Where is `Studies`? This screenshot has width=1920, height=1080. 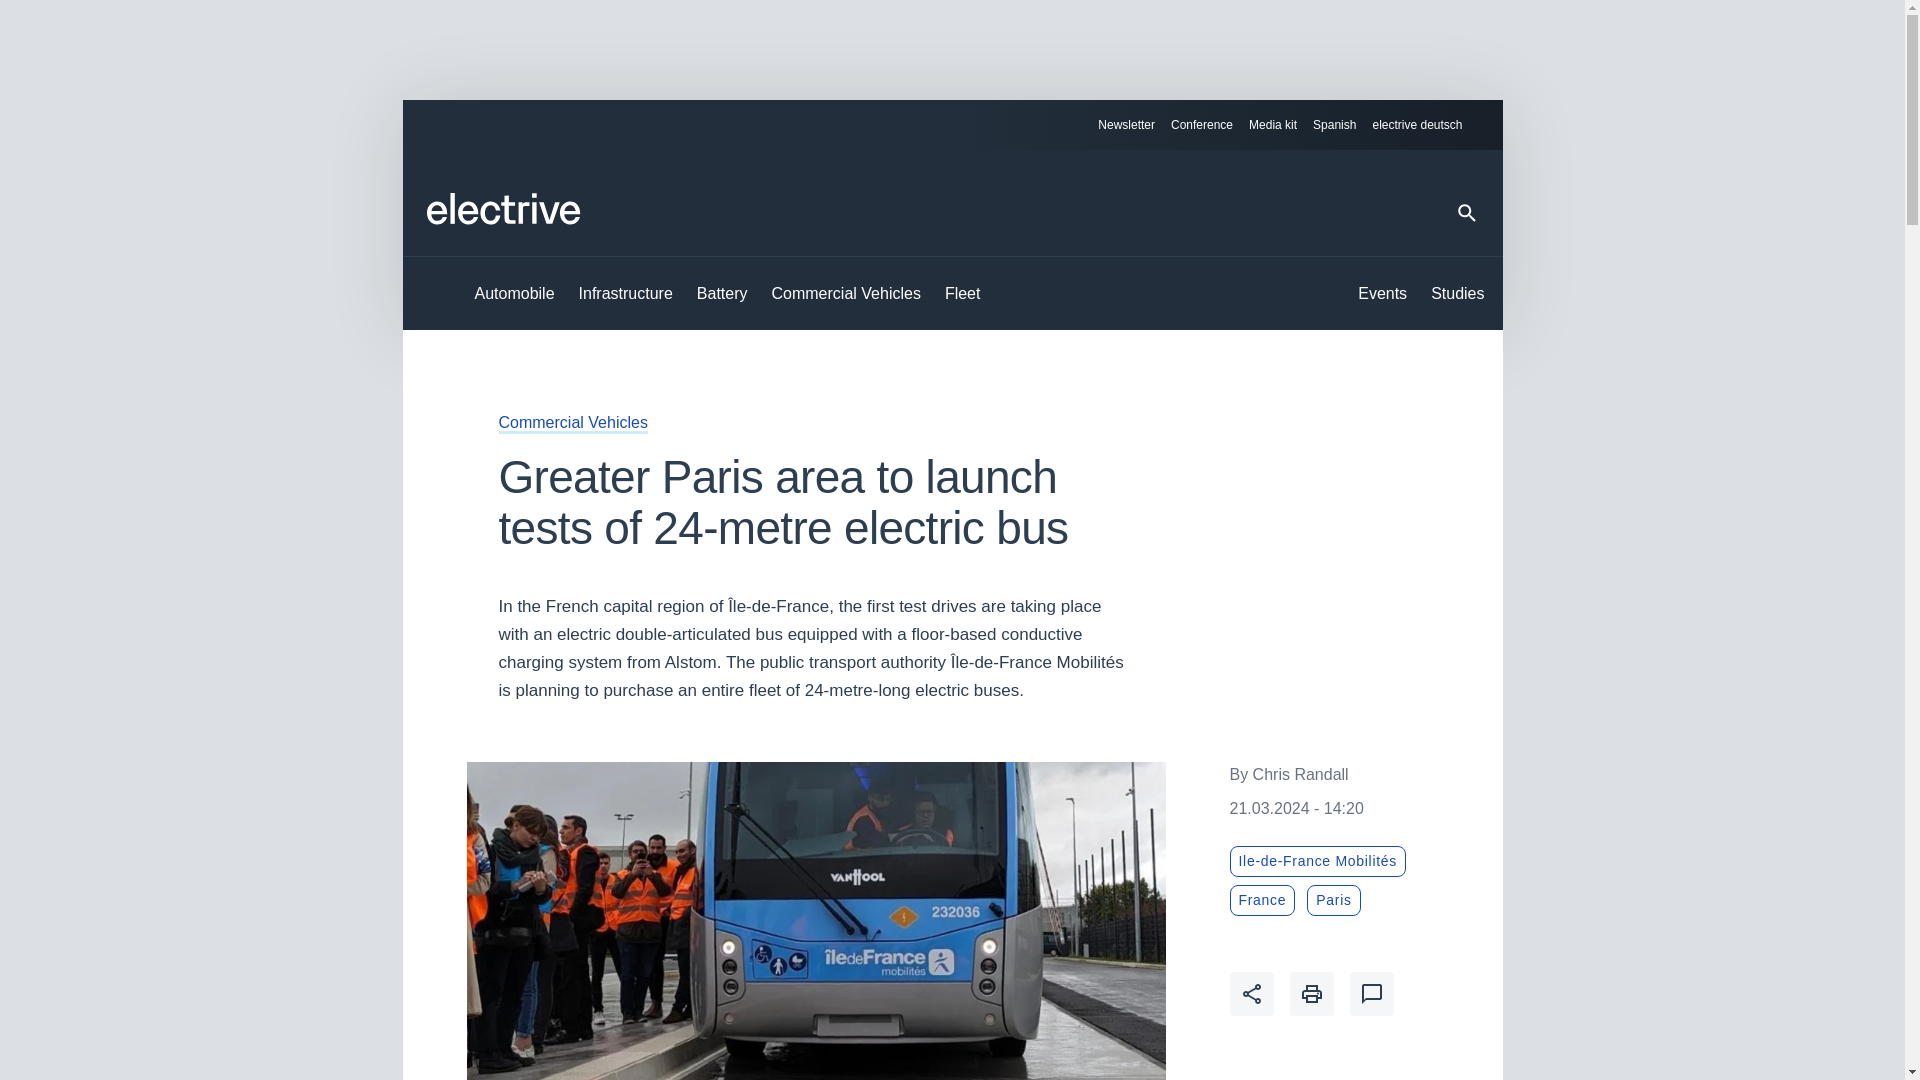
Studies is located at coordinates (1457, 294).